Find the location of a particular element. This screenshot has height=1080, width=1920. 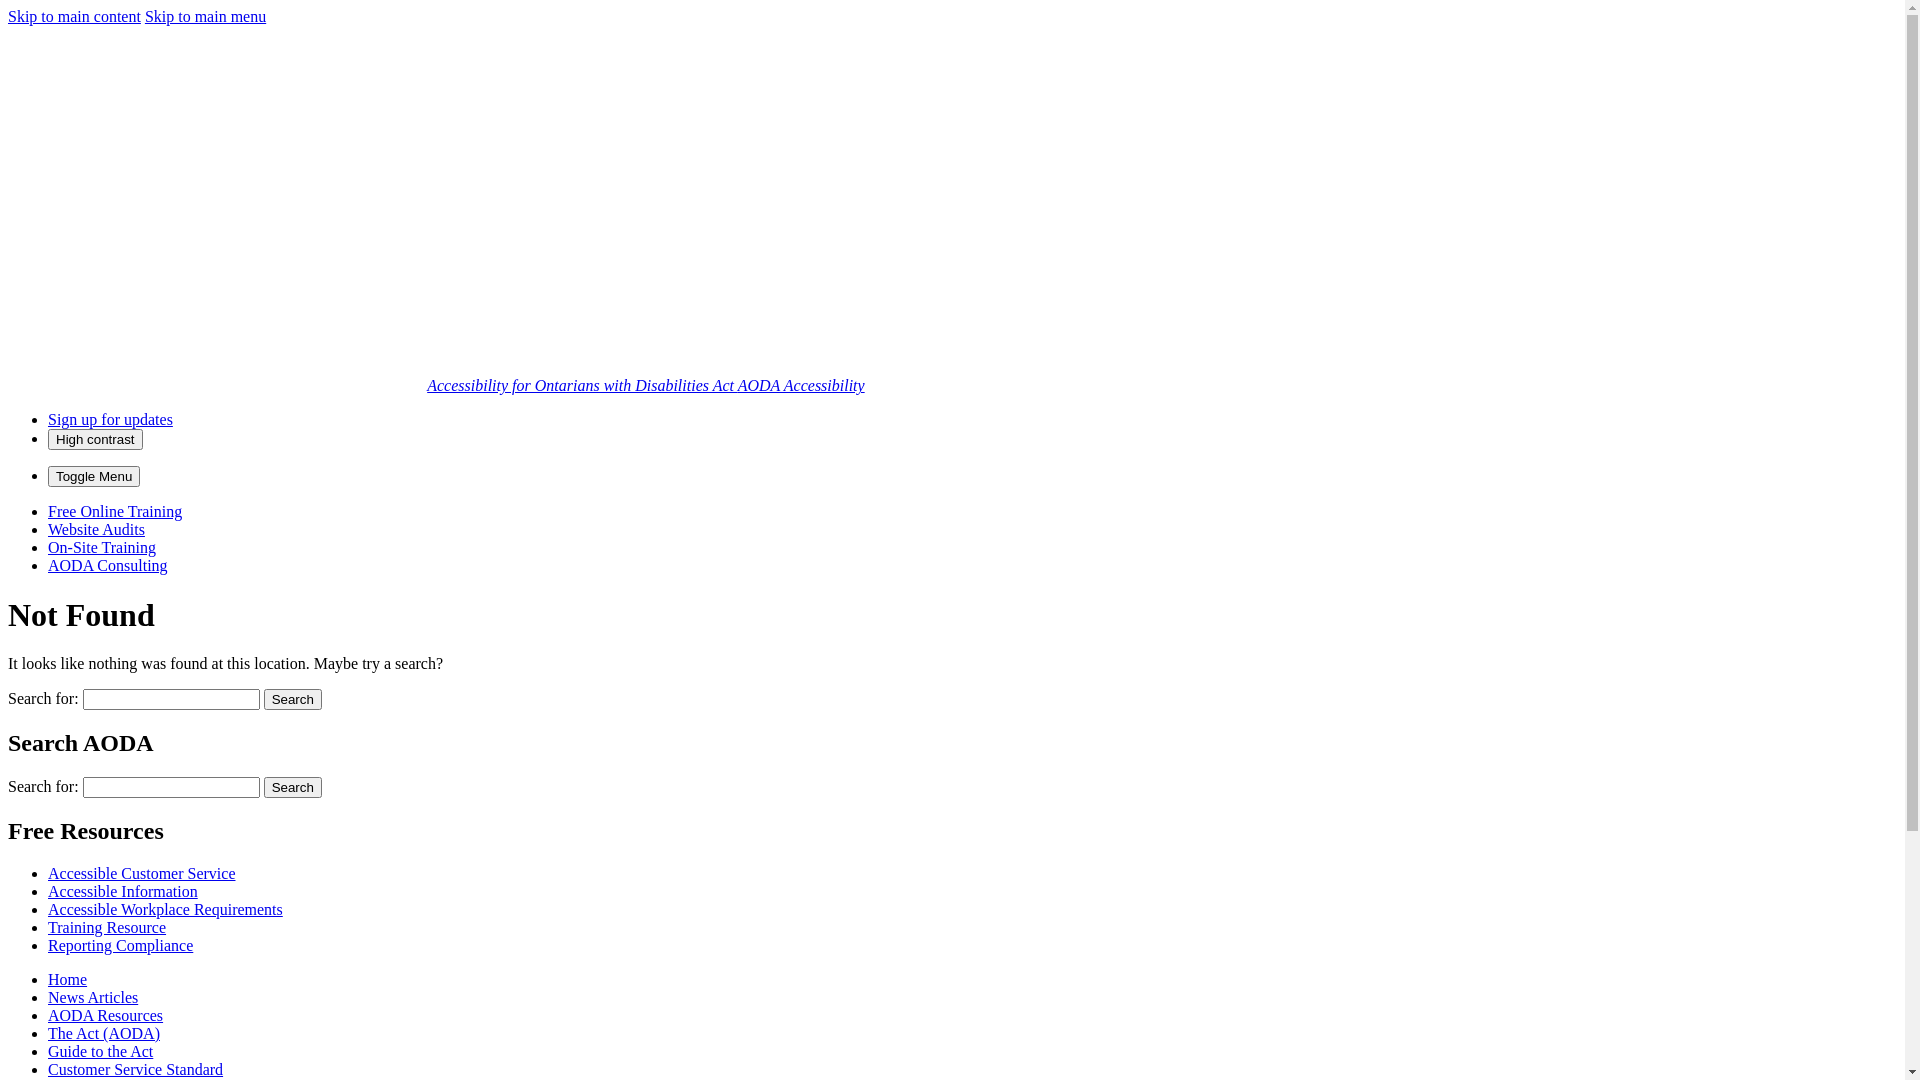

Skip to main content is located at coordinates (74, 16).